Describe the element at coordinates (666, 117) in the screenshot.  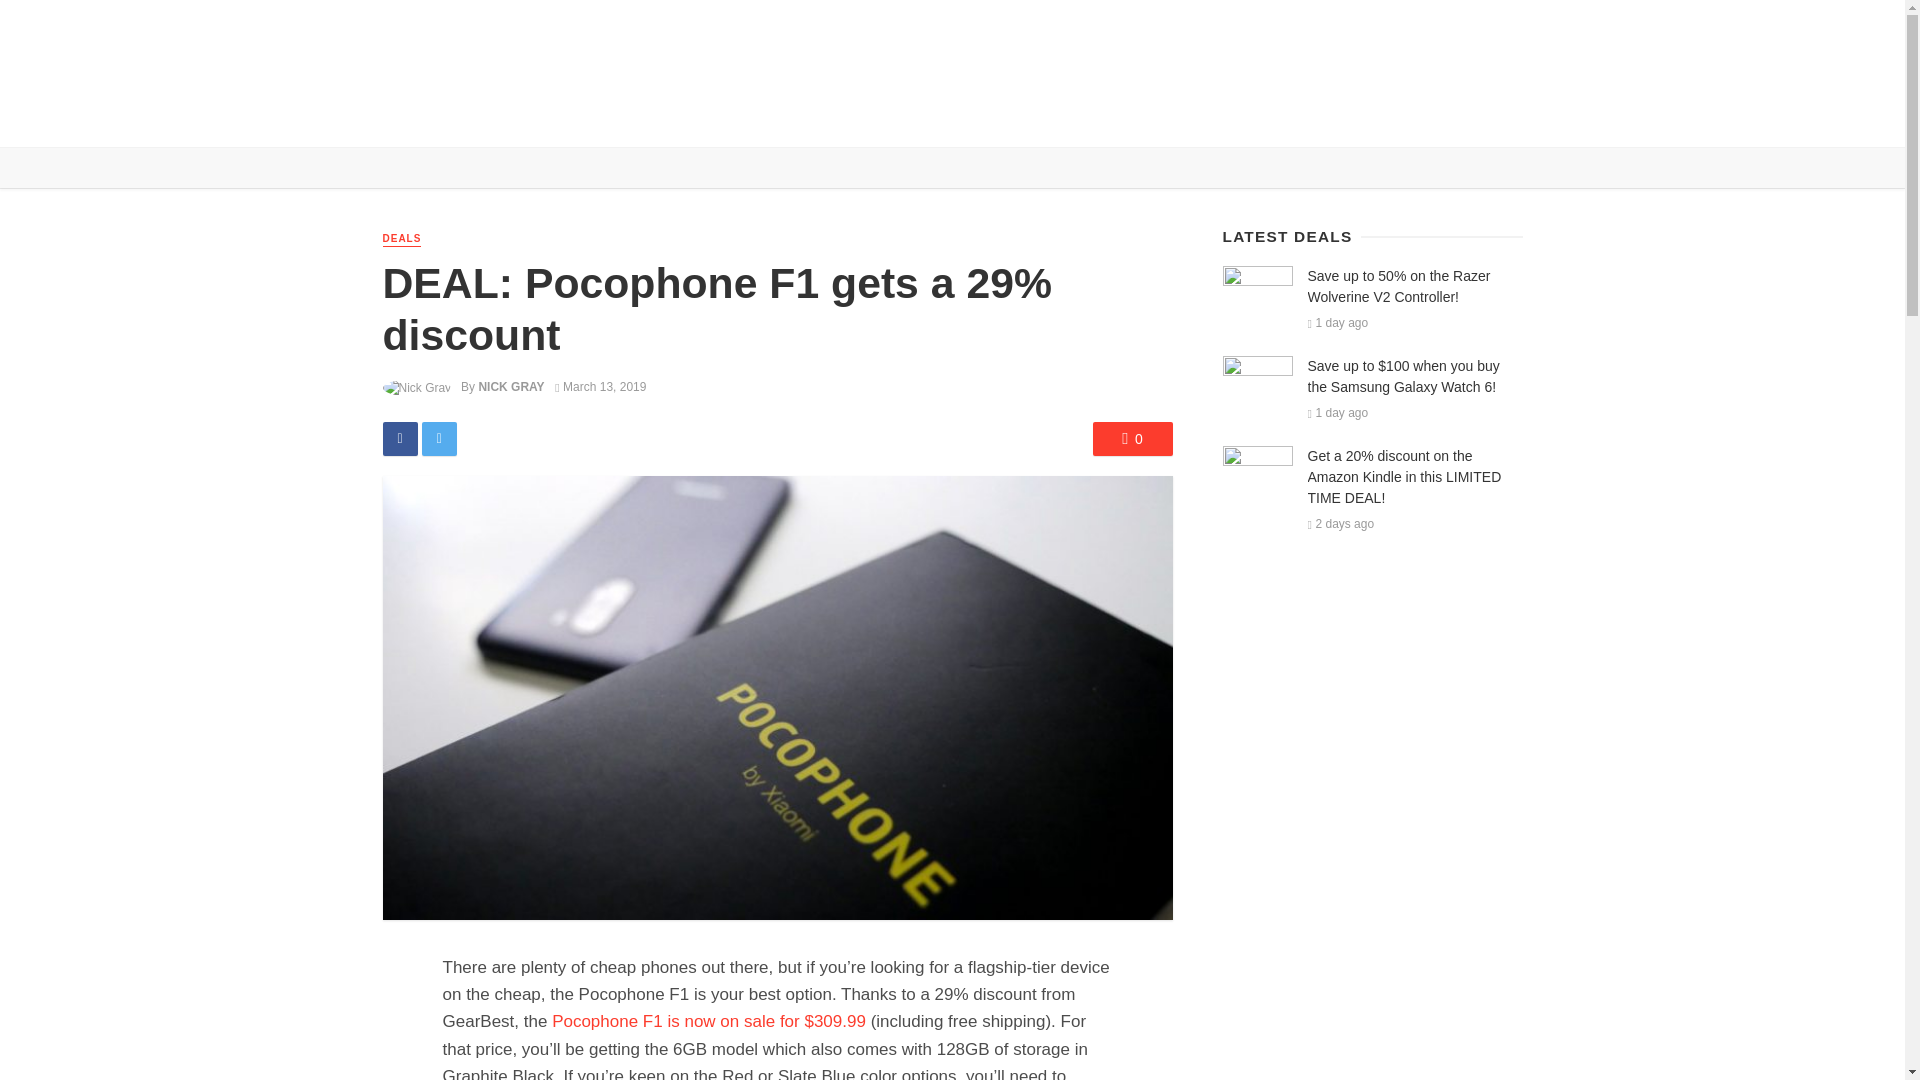
I see `HOW TO` at that location.